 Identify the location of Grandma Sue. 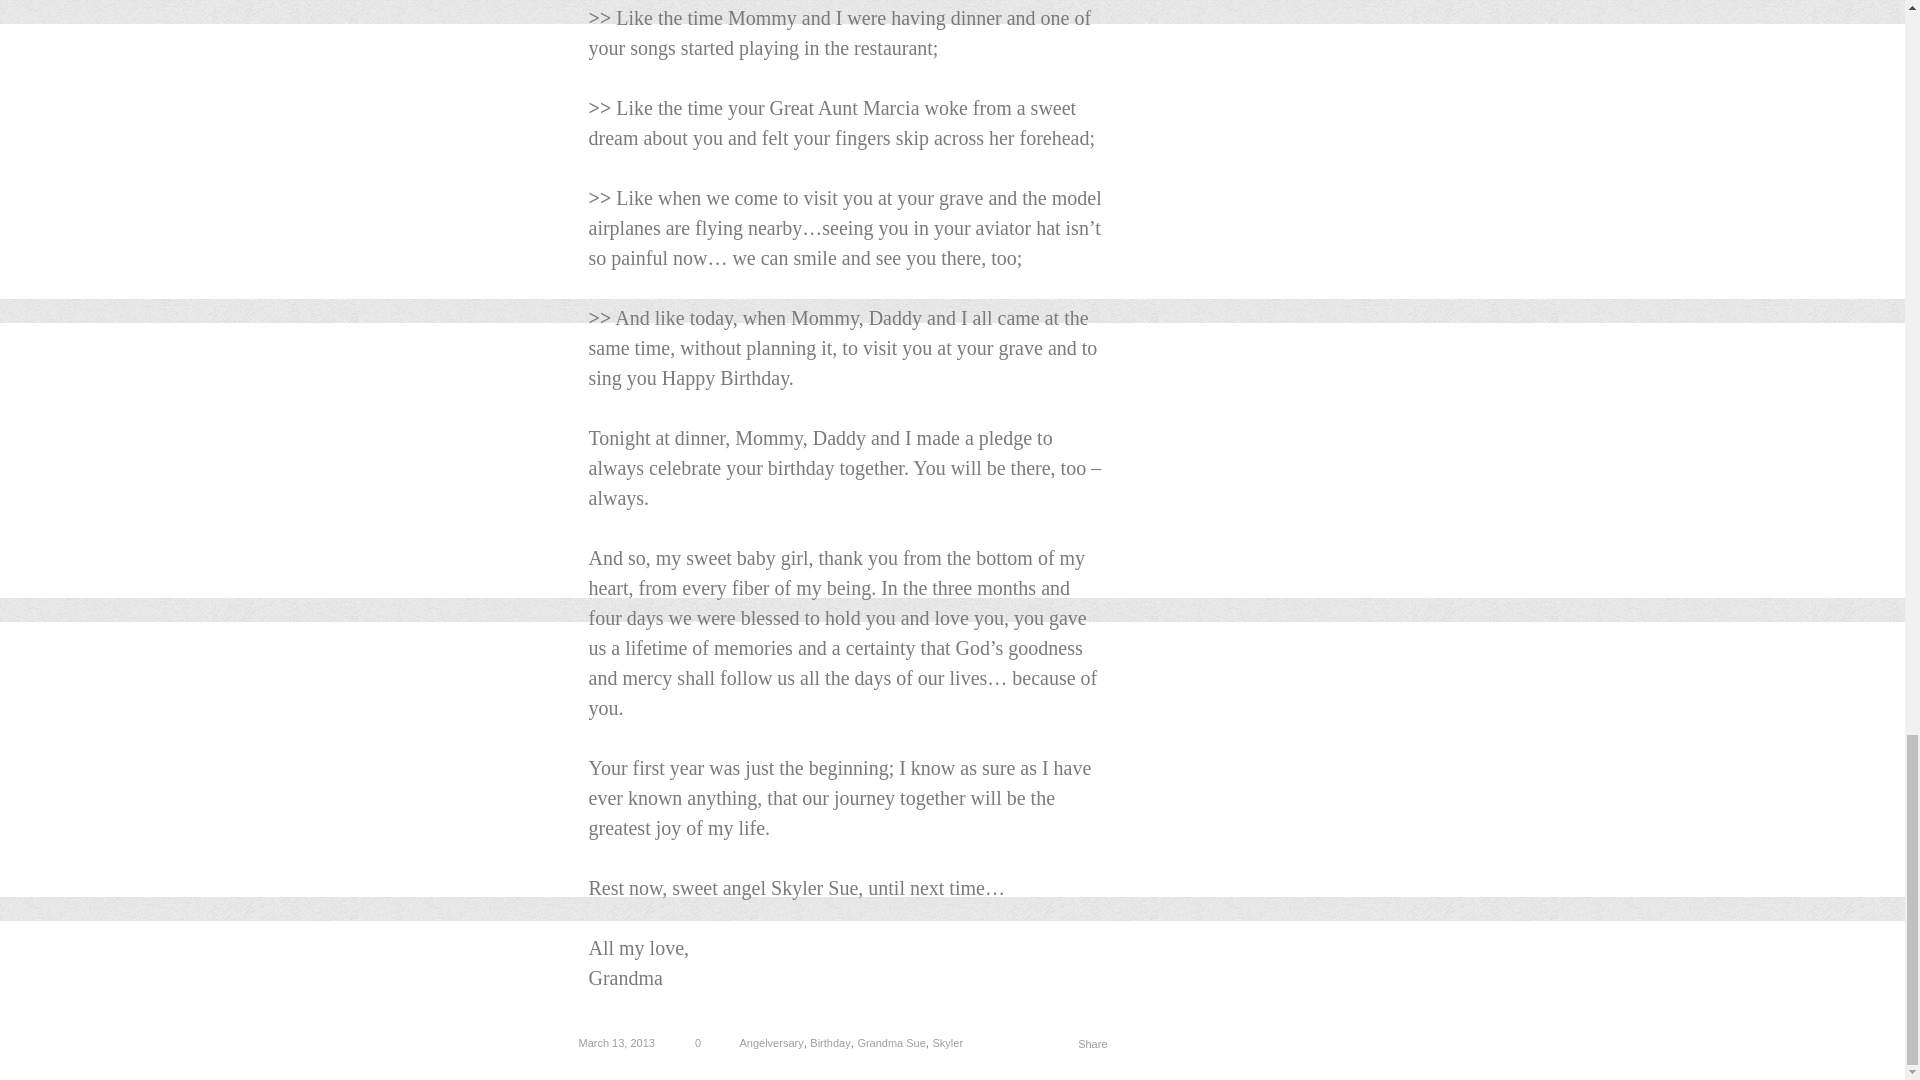
(890, 1042).